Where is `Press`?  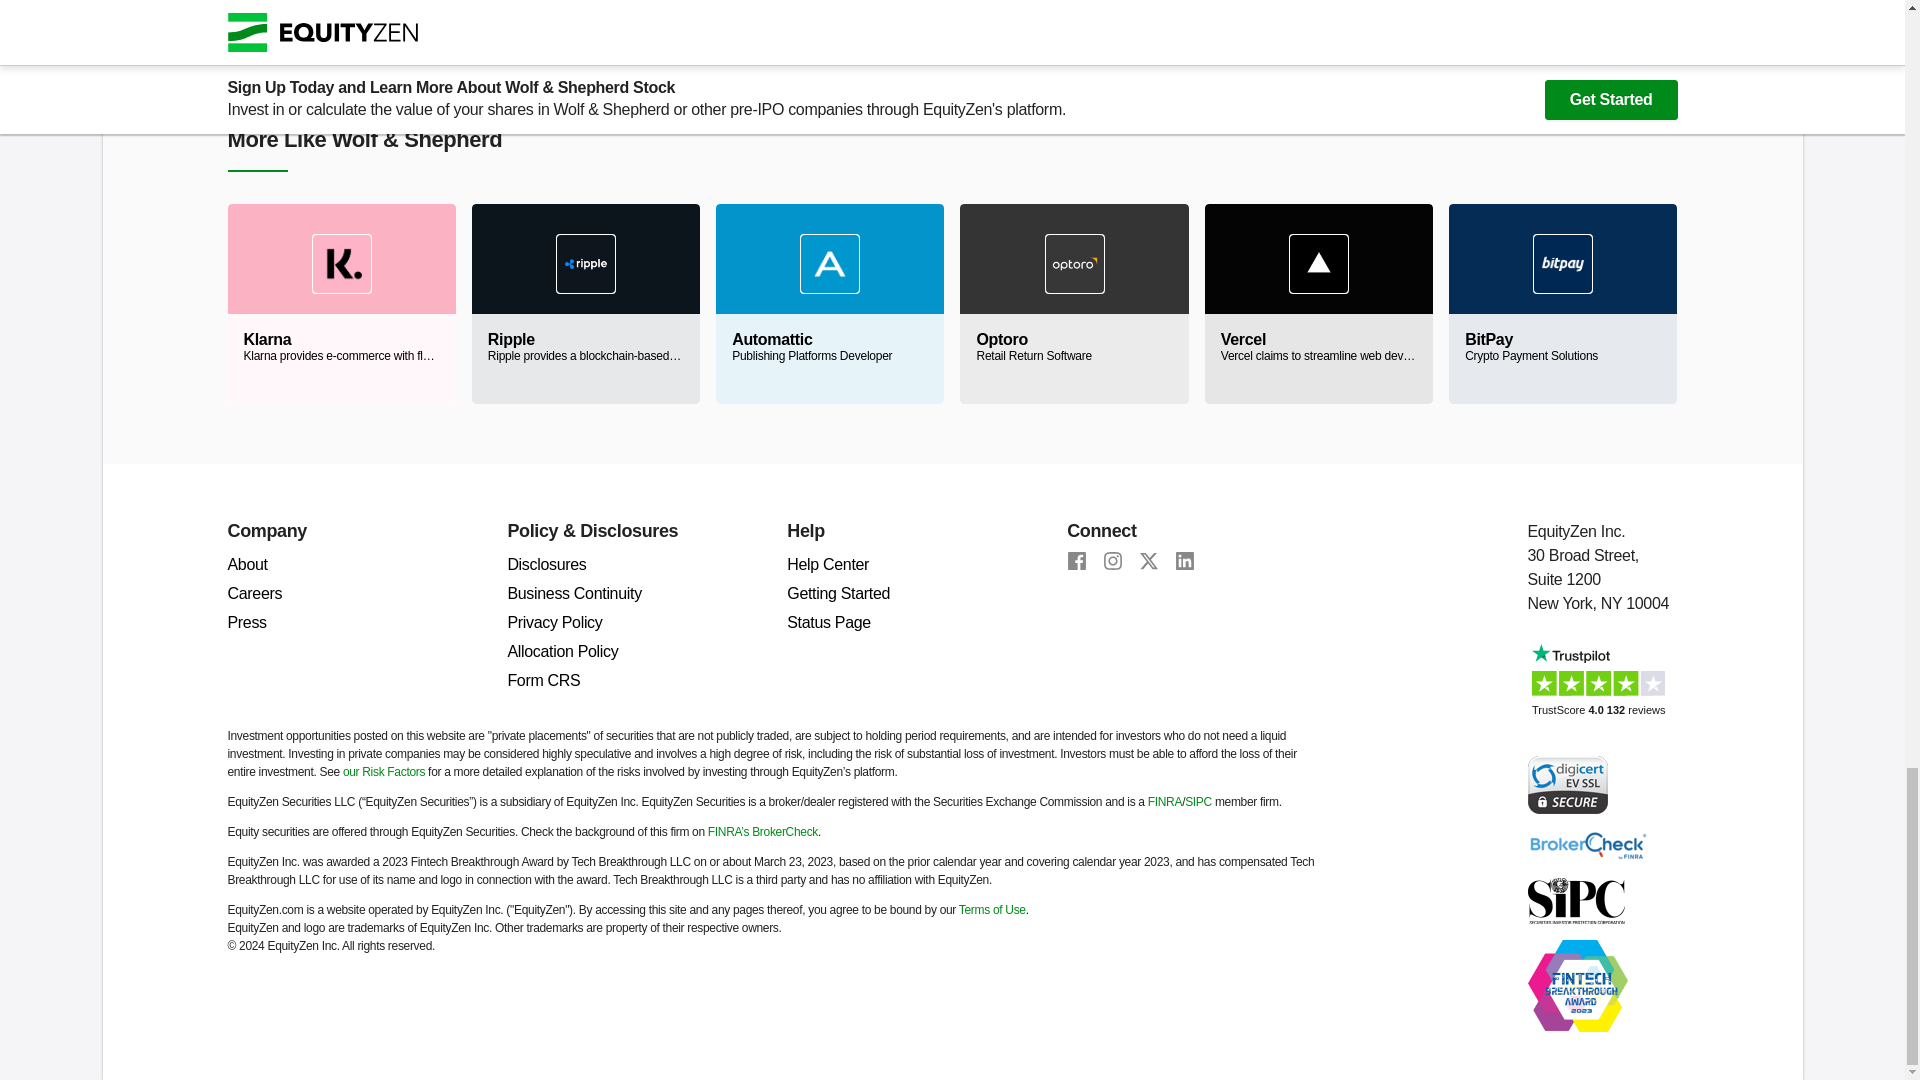 Press is located at coordinates (247, 622).